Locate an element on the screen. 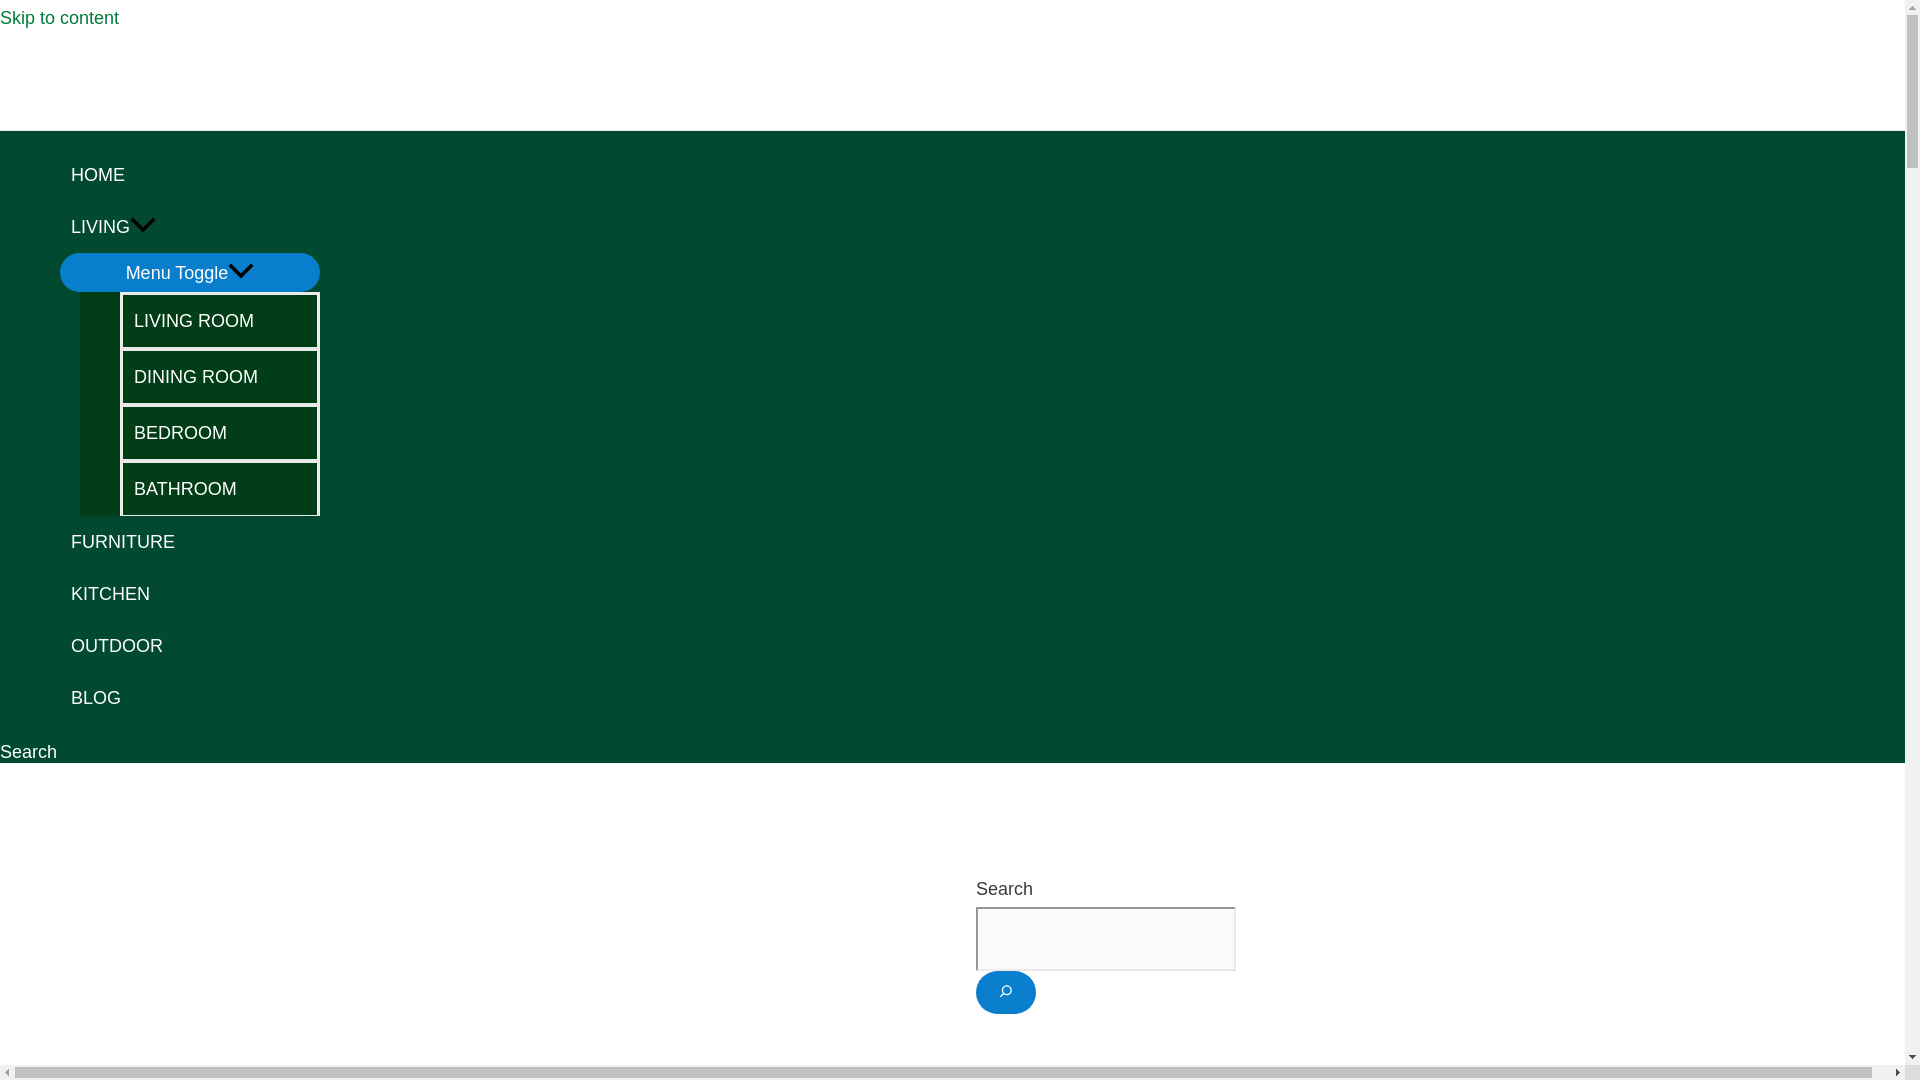 The width and height of the screenshot is (1920, 1080). OUTDOOR is located at coordinates (190, 645).